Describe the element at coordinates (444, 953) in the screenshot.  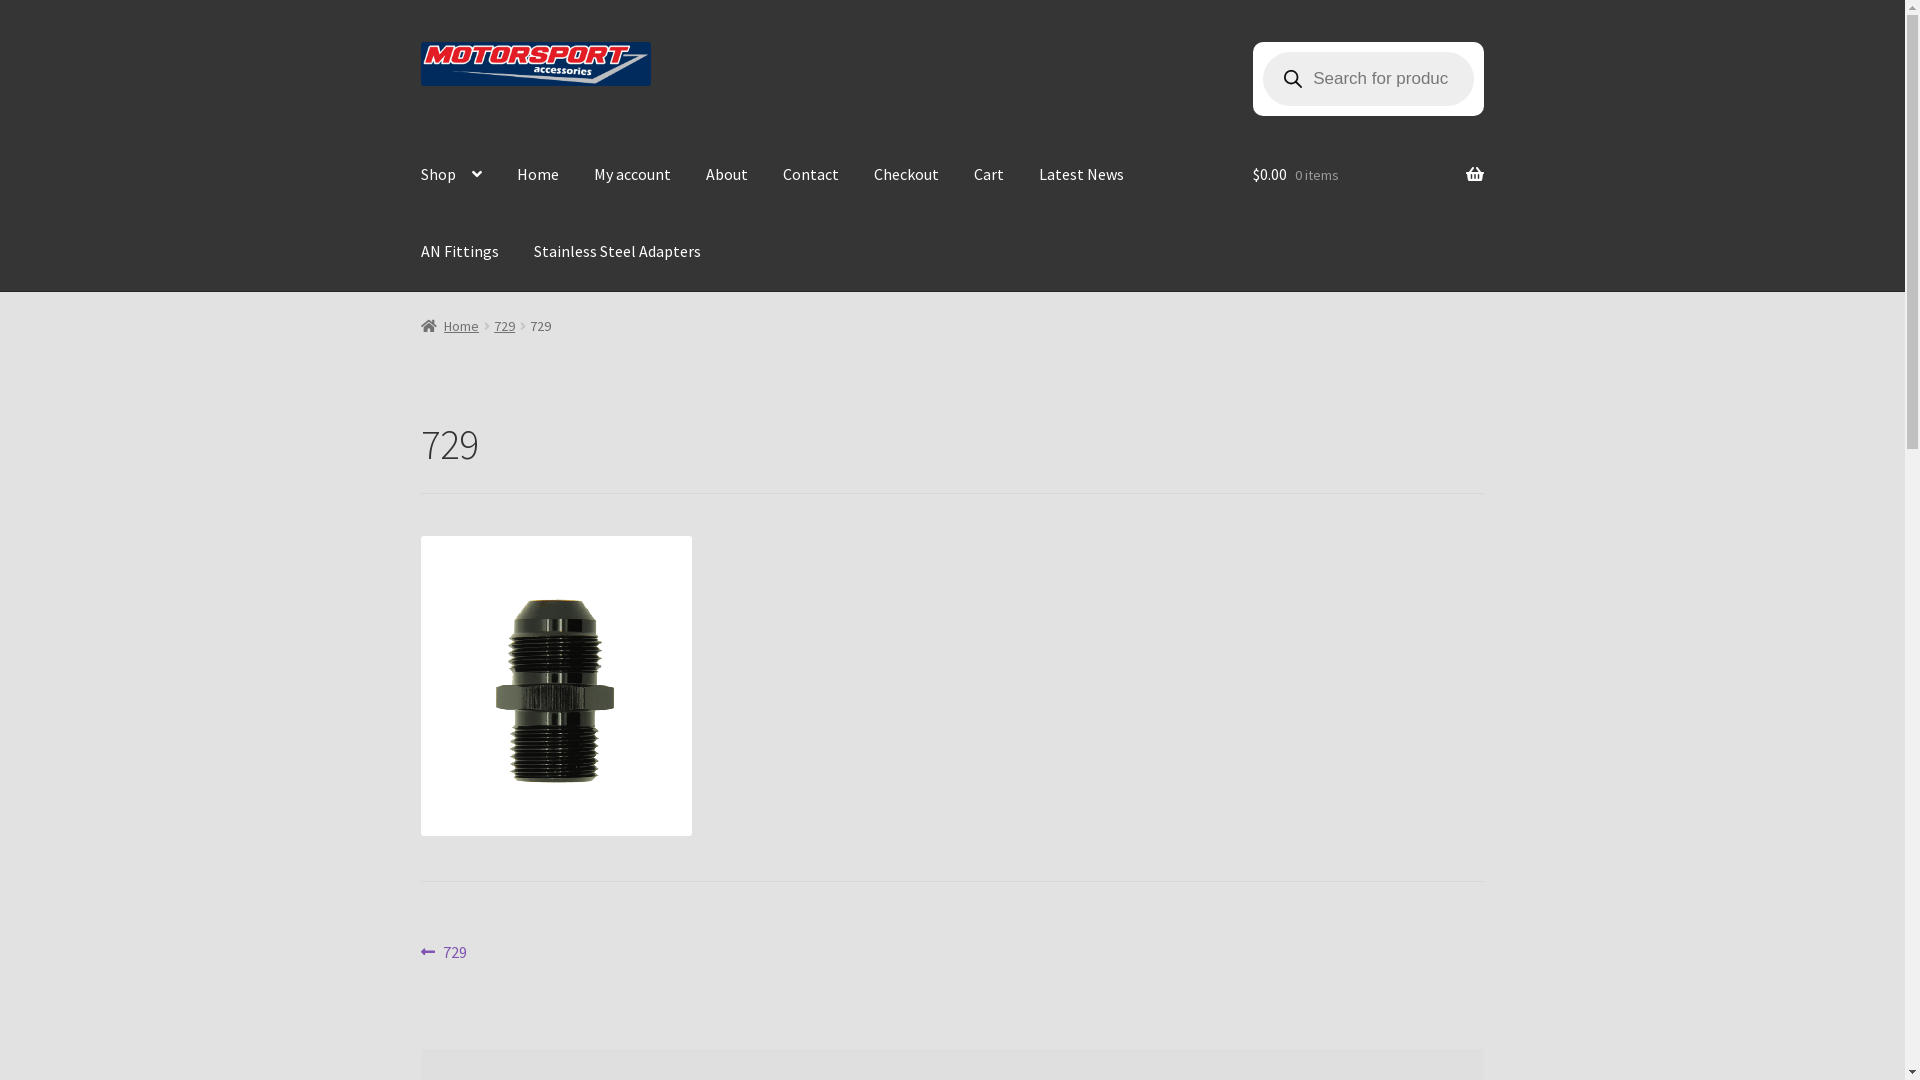
I see `Previous post:
729` at that location.